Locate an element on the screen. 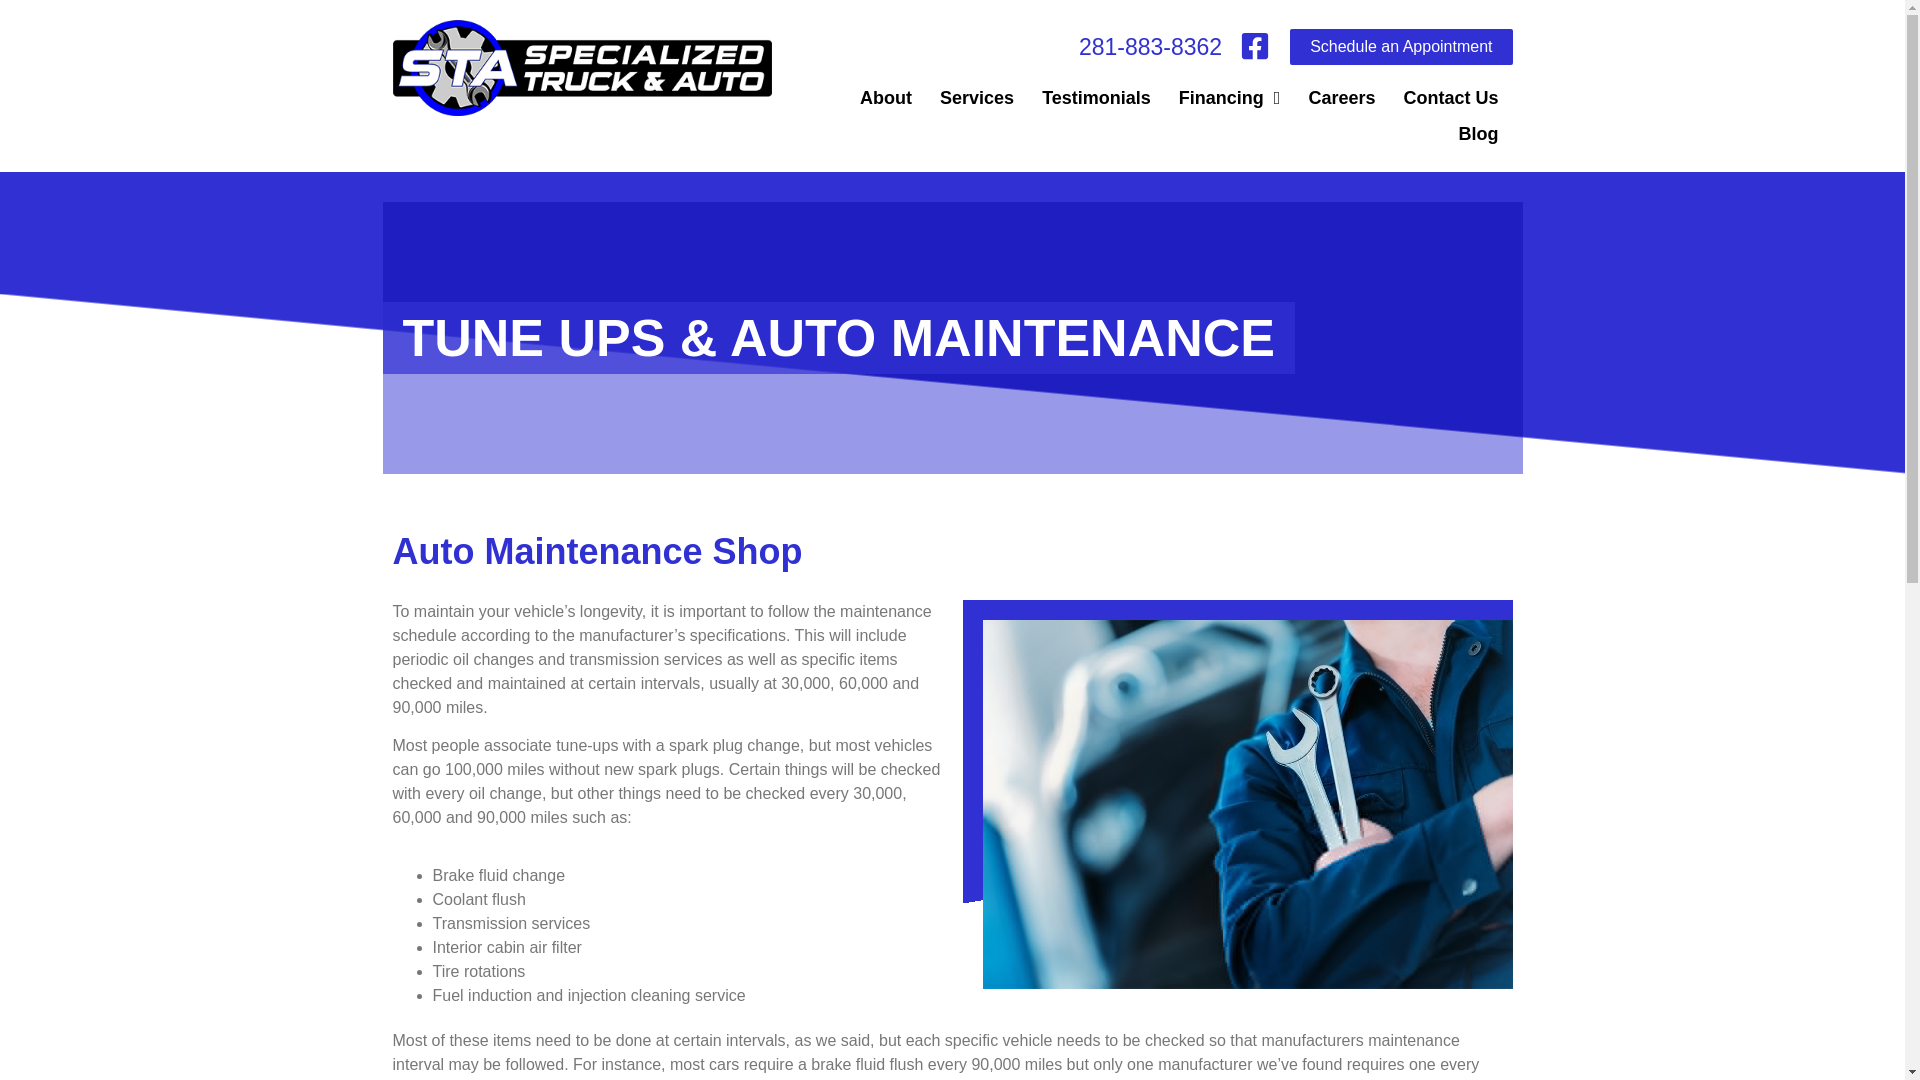  About is located at coordinates (886, 97).